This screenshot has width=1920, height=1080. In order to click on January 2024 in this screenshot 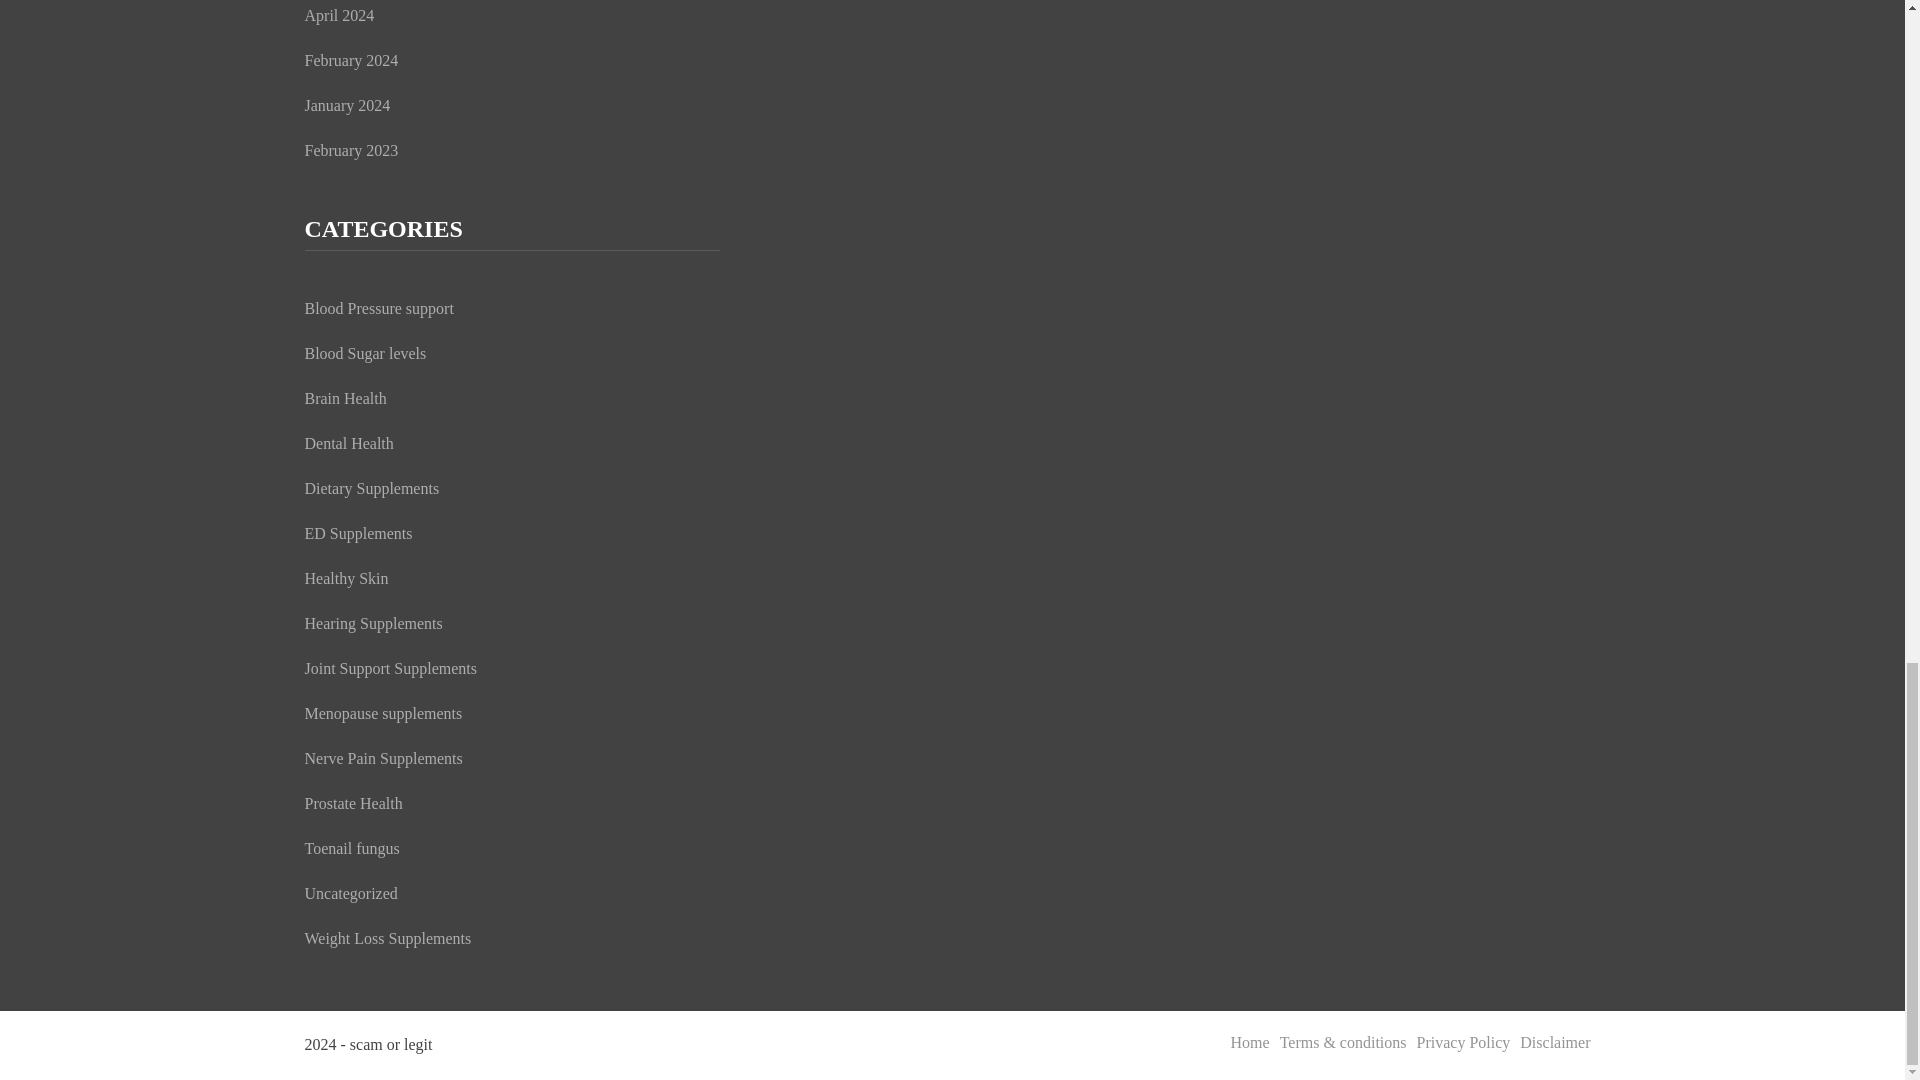, I will do `click(346, 106)`.